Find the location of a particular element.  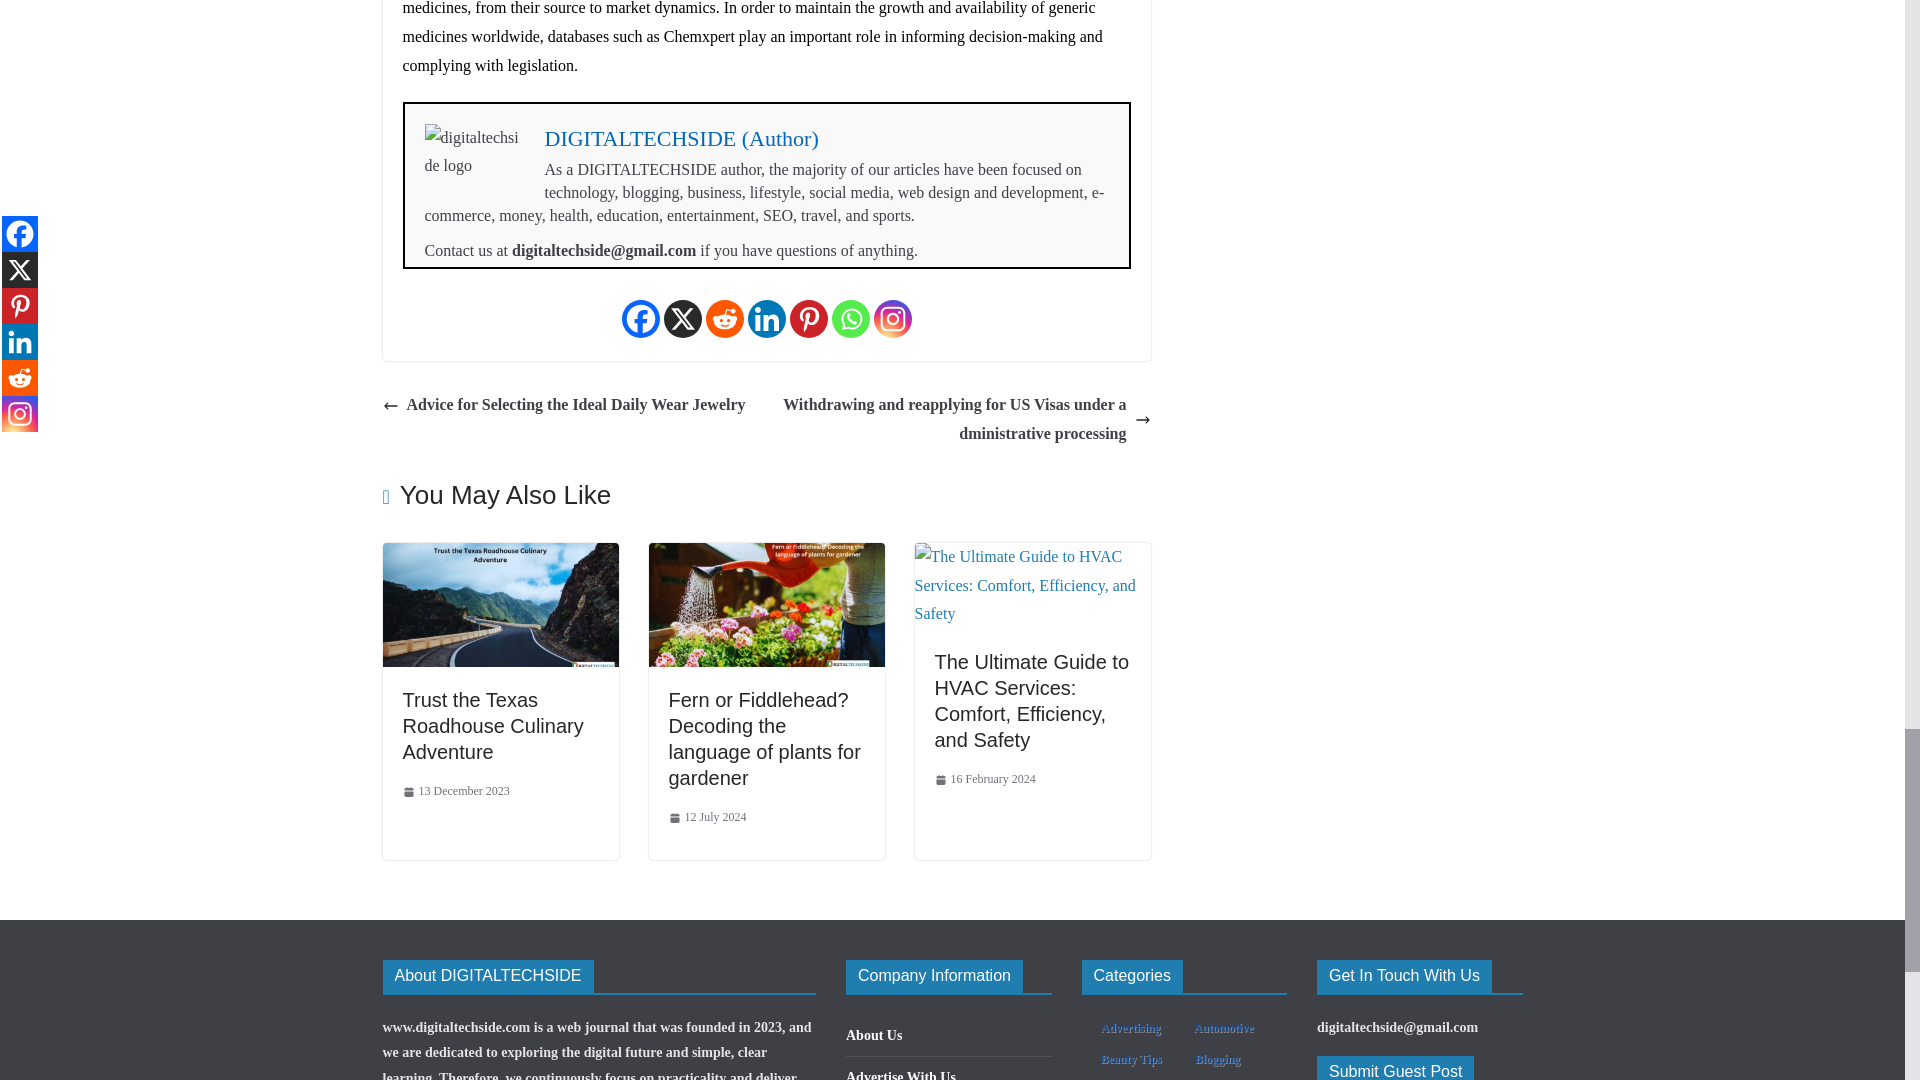

Reddit is located at coordinates (725, 319).